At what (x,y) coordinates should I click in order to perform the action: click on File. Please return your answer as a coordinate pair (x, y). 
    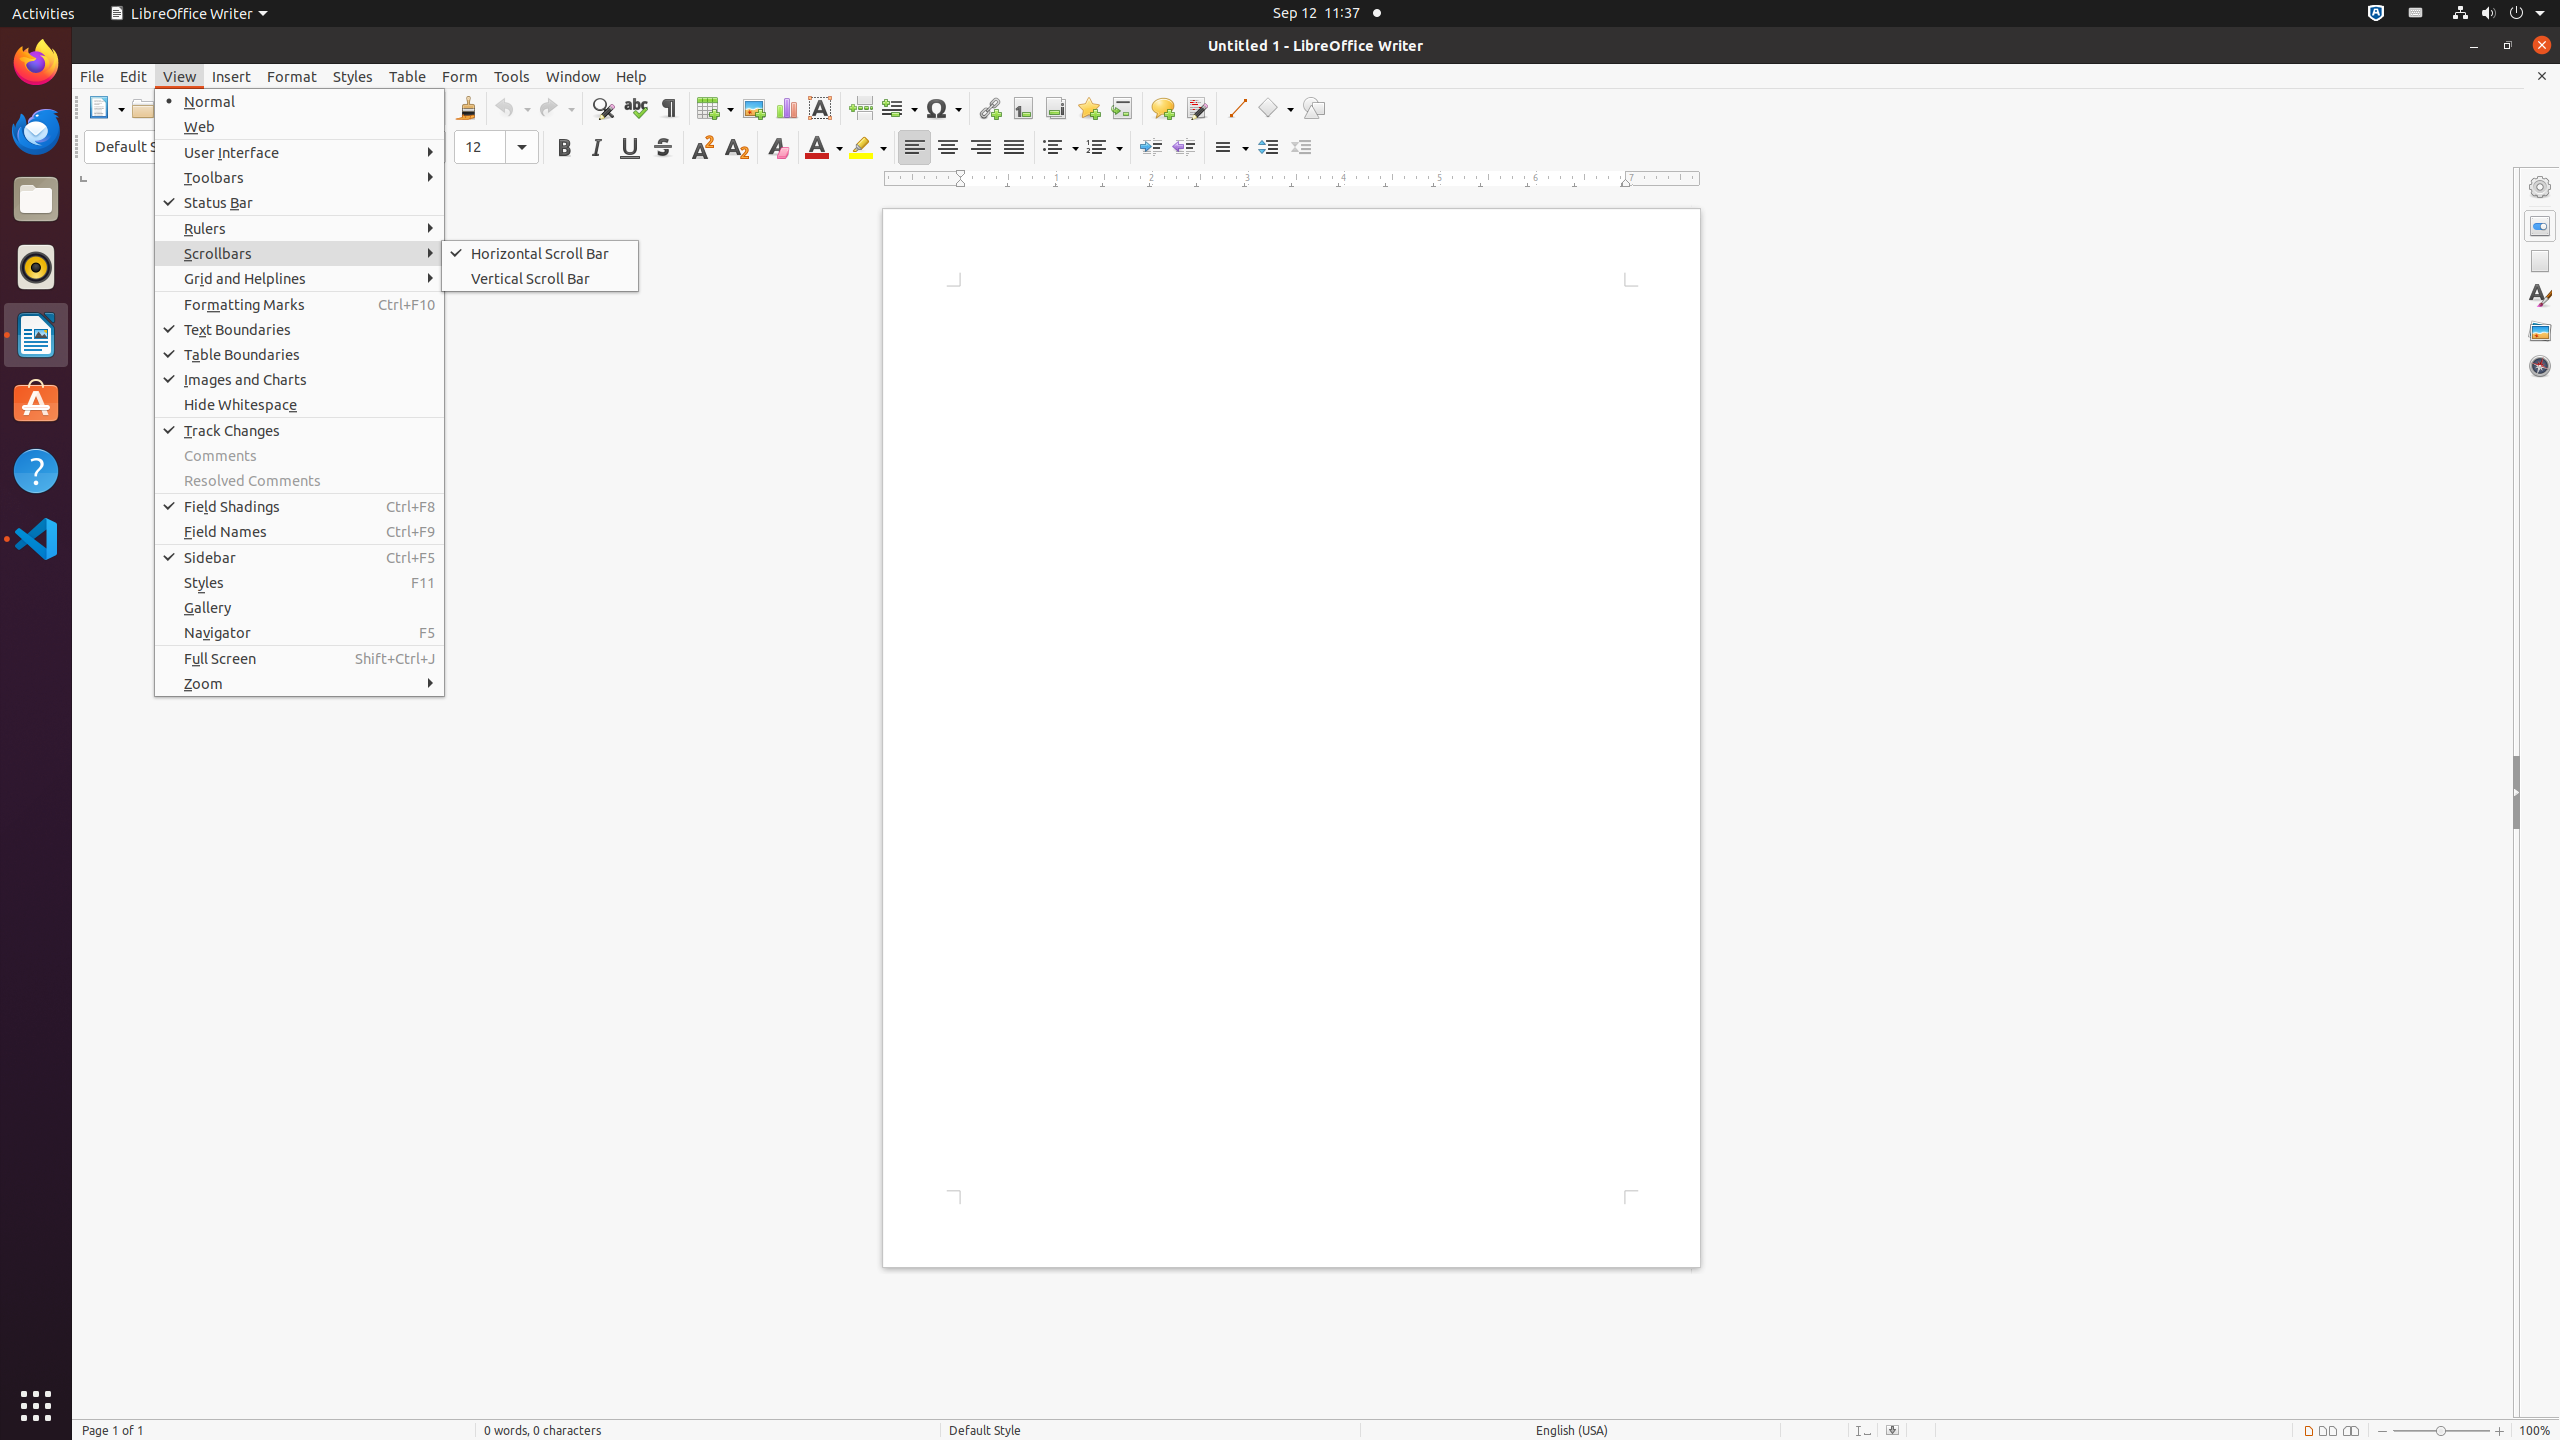
    Looking at the image, I should click on (92, 76).